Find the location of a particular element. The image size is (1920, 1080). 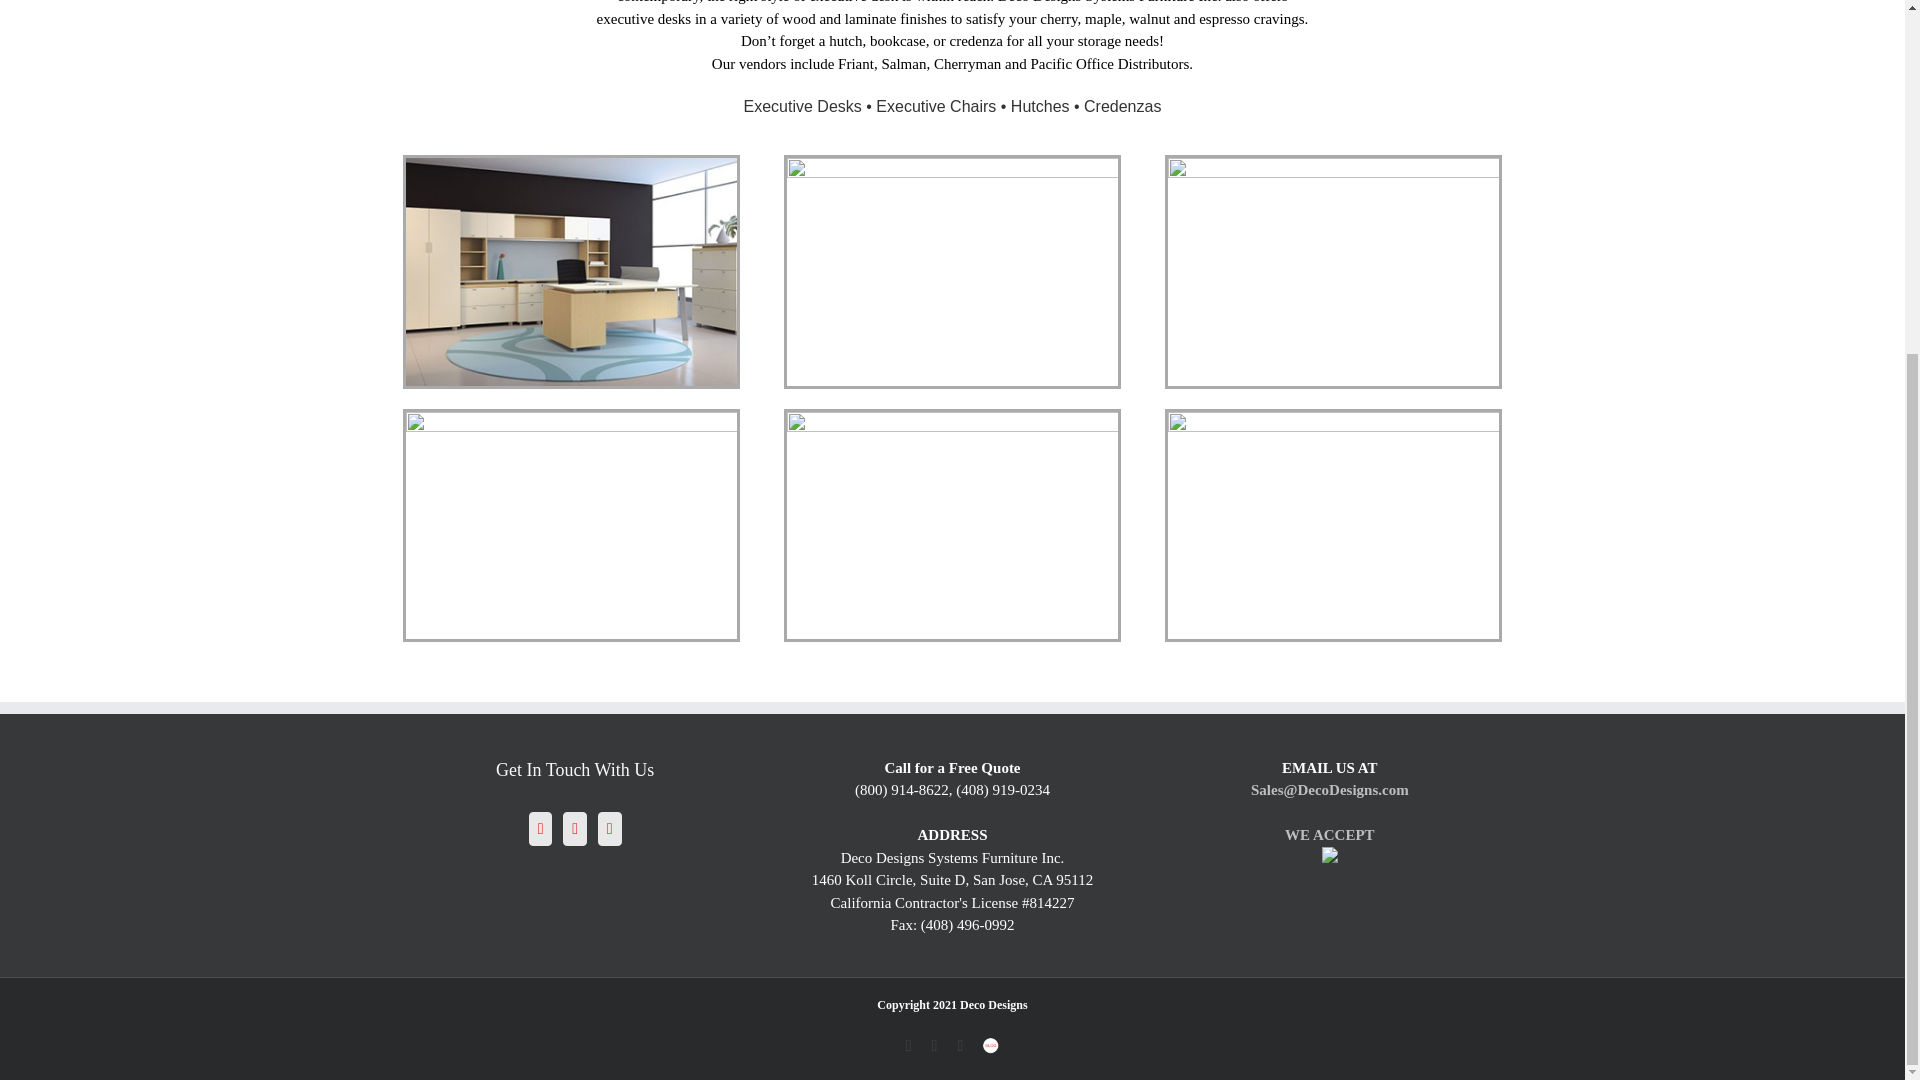

executive-desks3 is located at coordinates (1333, 270).